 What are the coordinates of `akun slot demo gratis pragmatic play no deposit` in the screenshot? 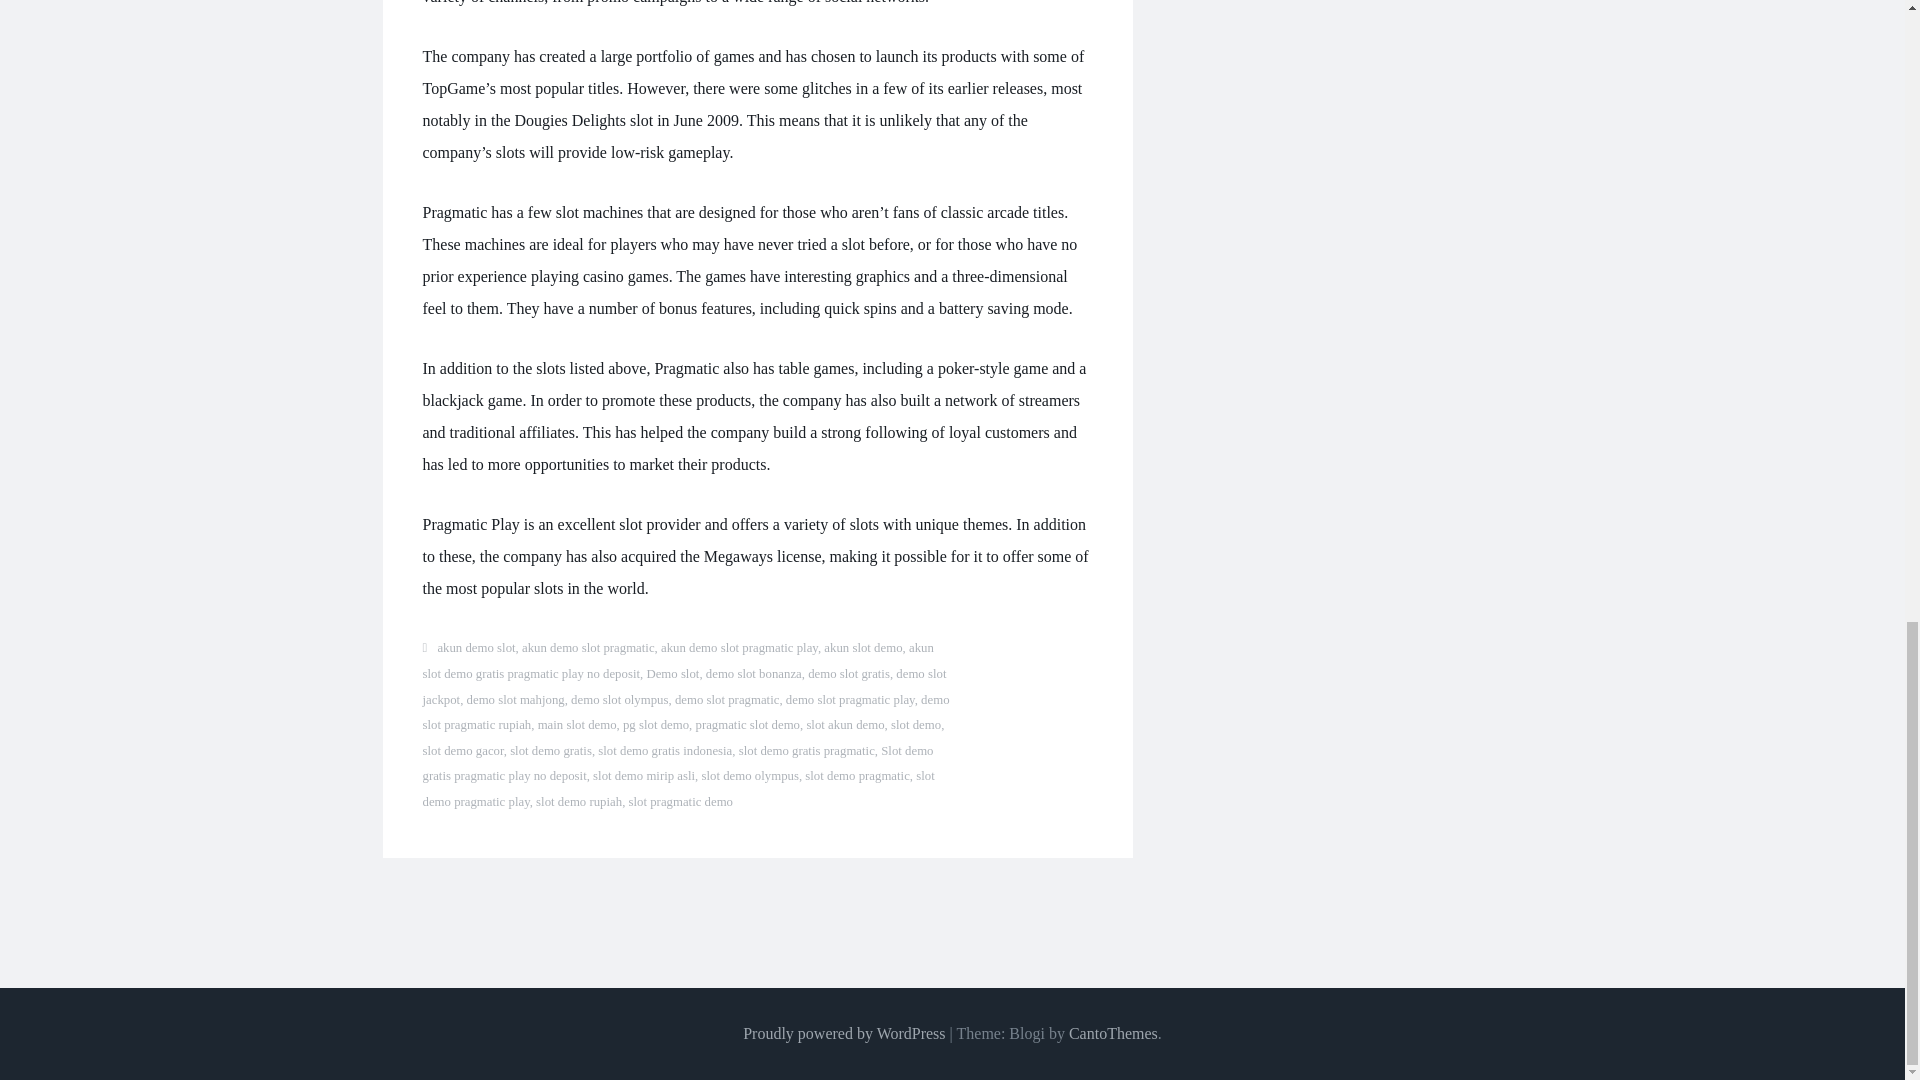 It's located at (678, 661).